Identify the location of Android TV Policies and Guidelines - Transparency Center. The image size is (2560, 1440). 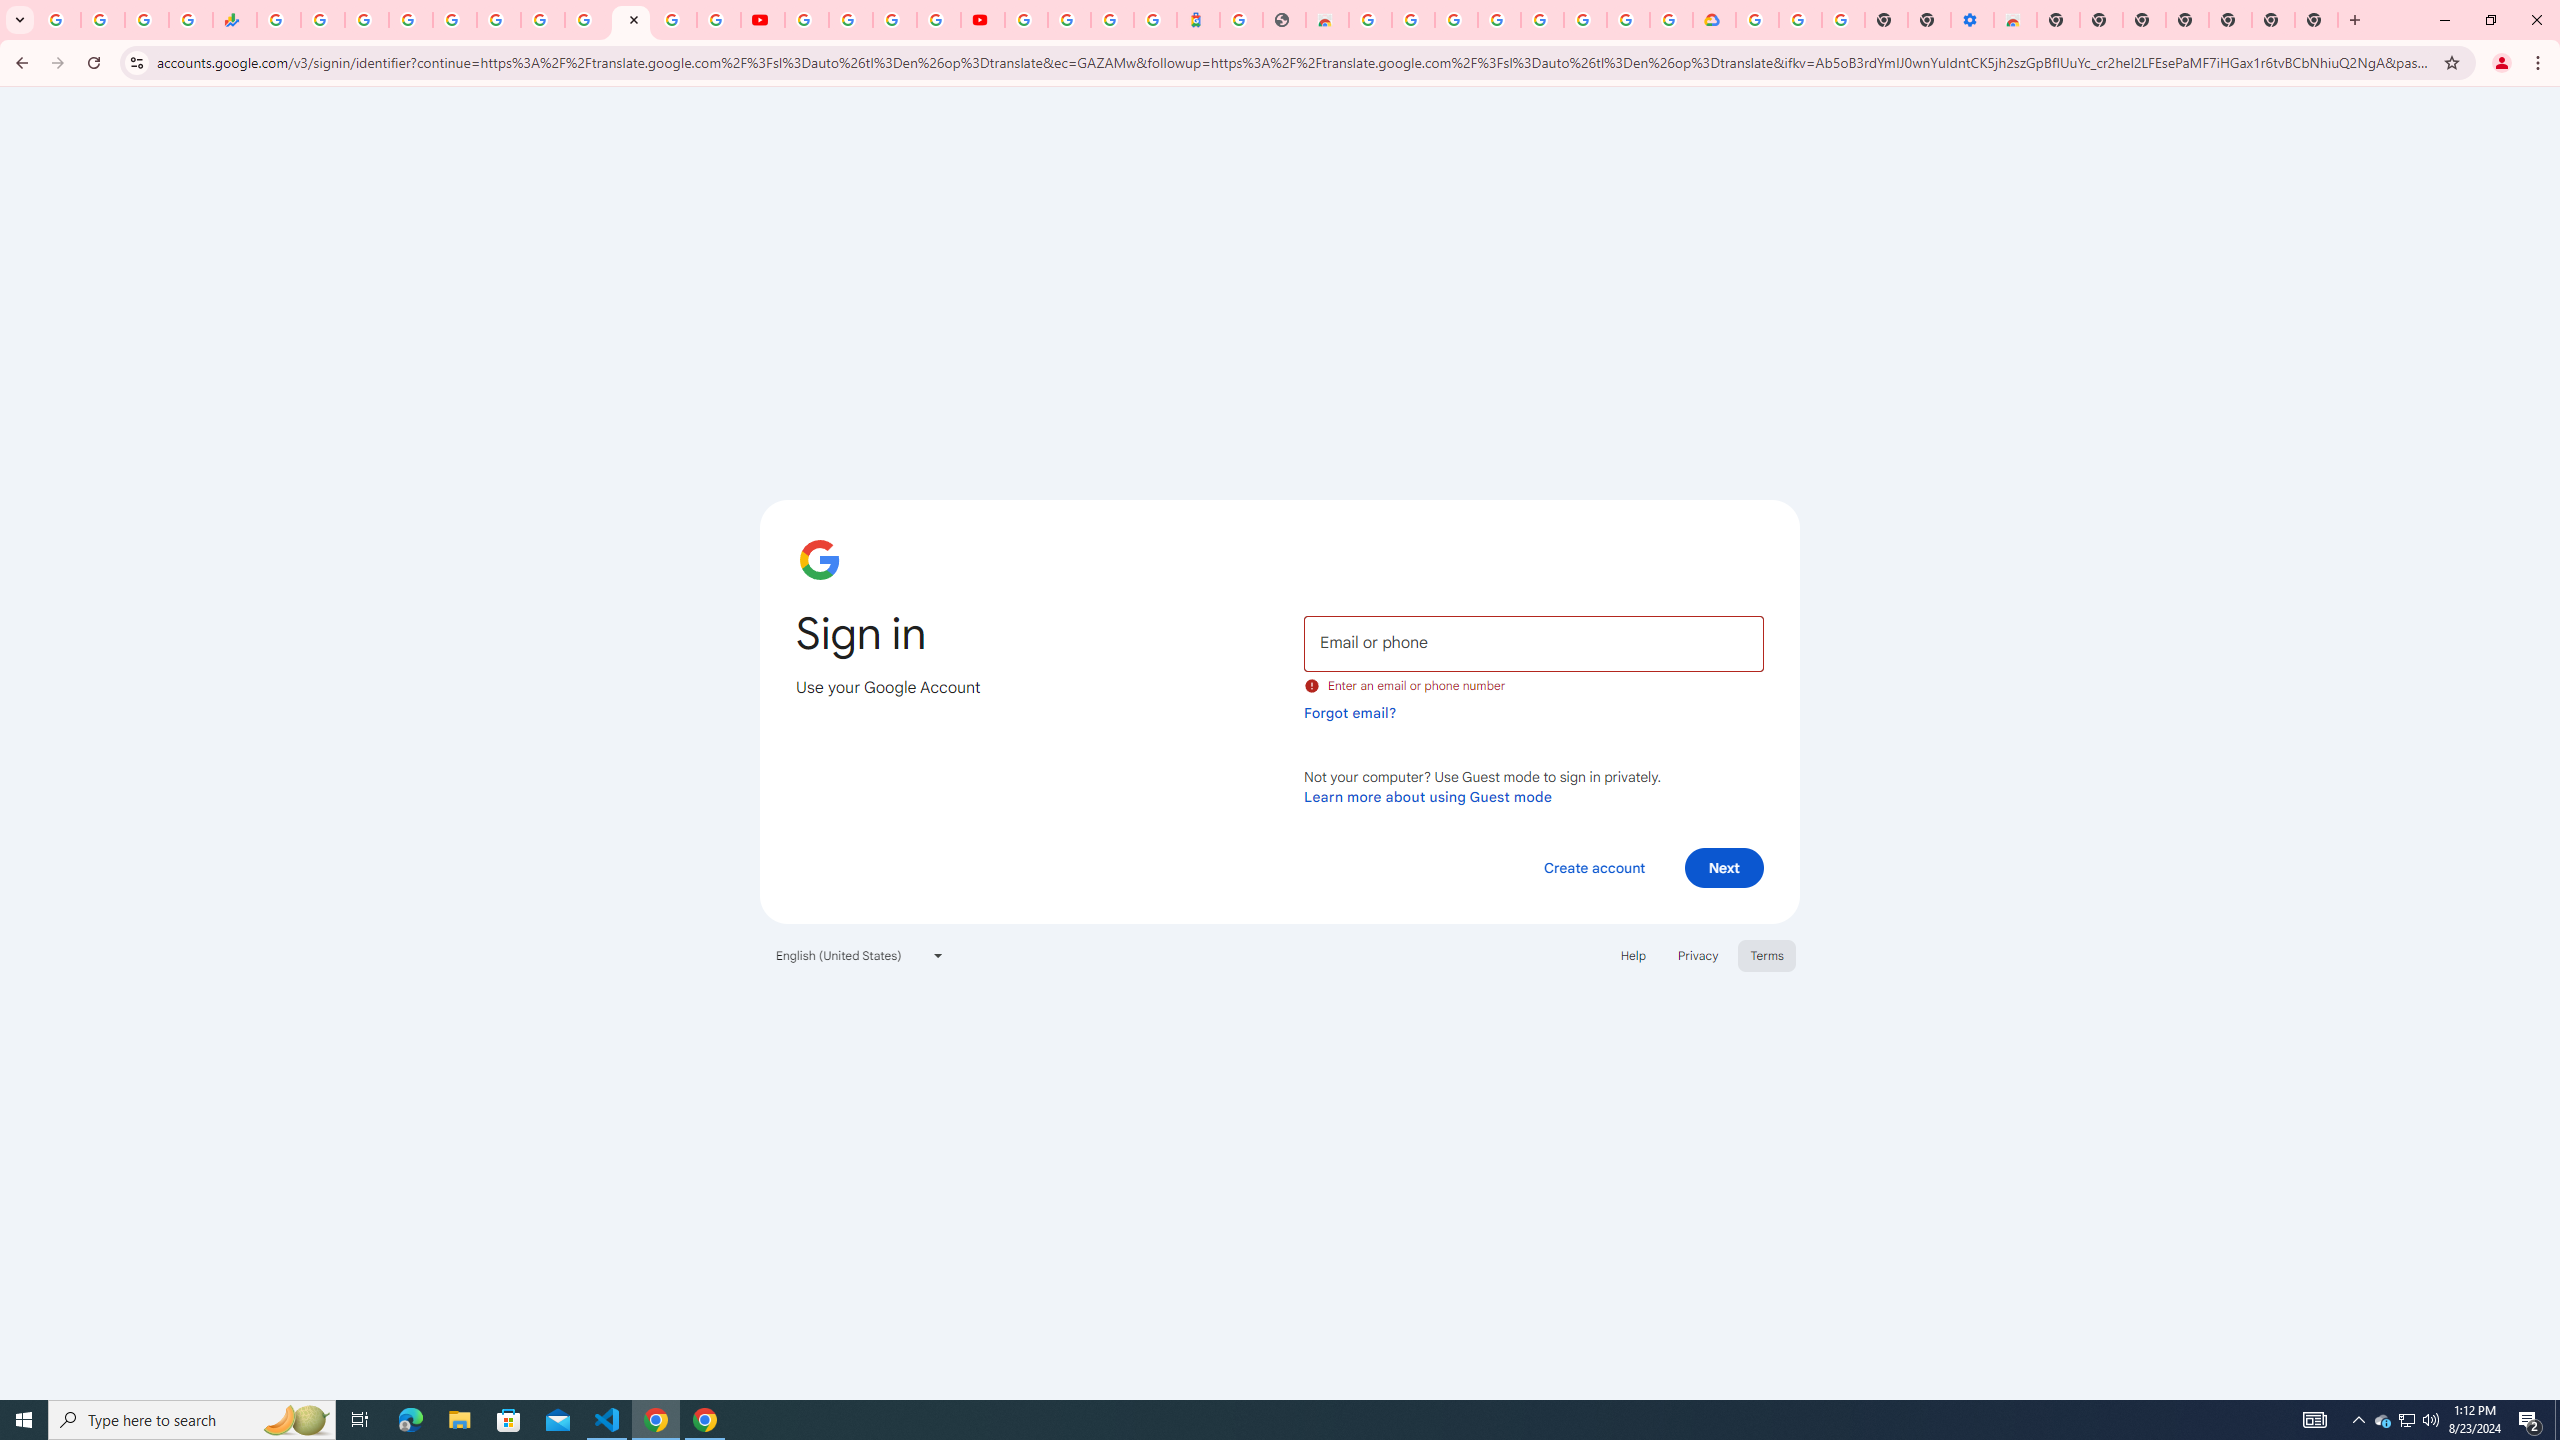
(542, 20).